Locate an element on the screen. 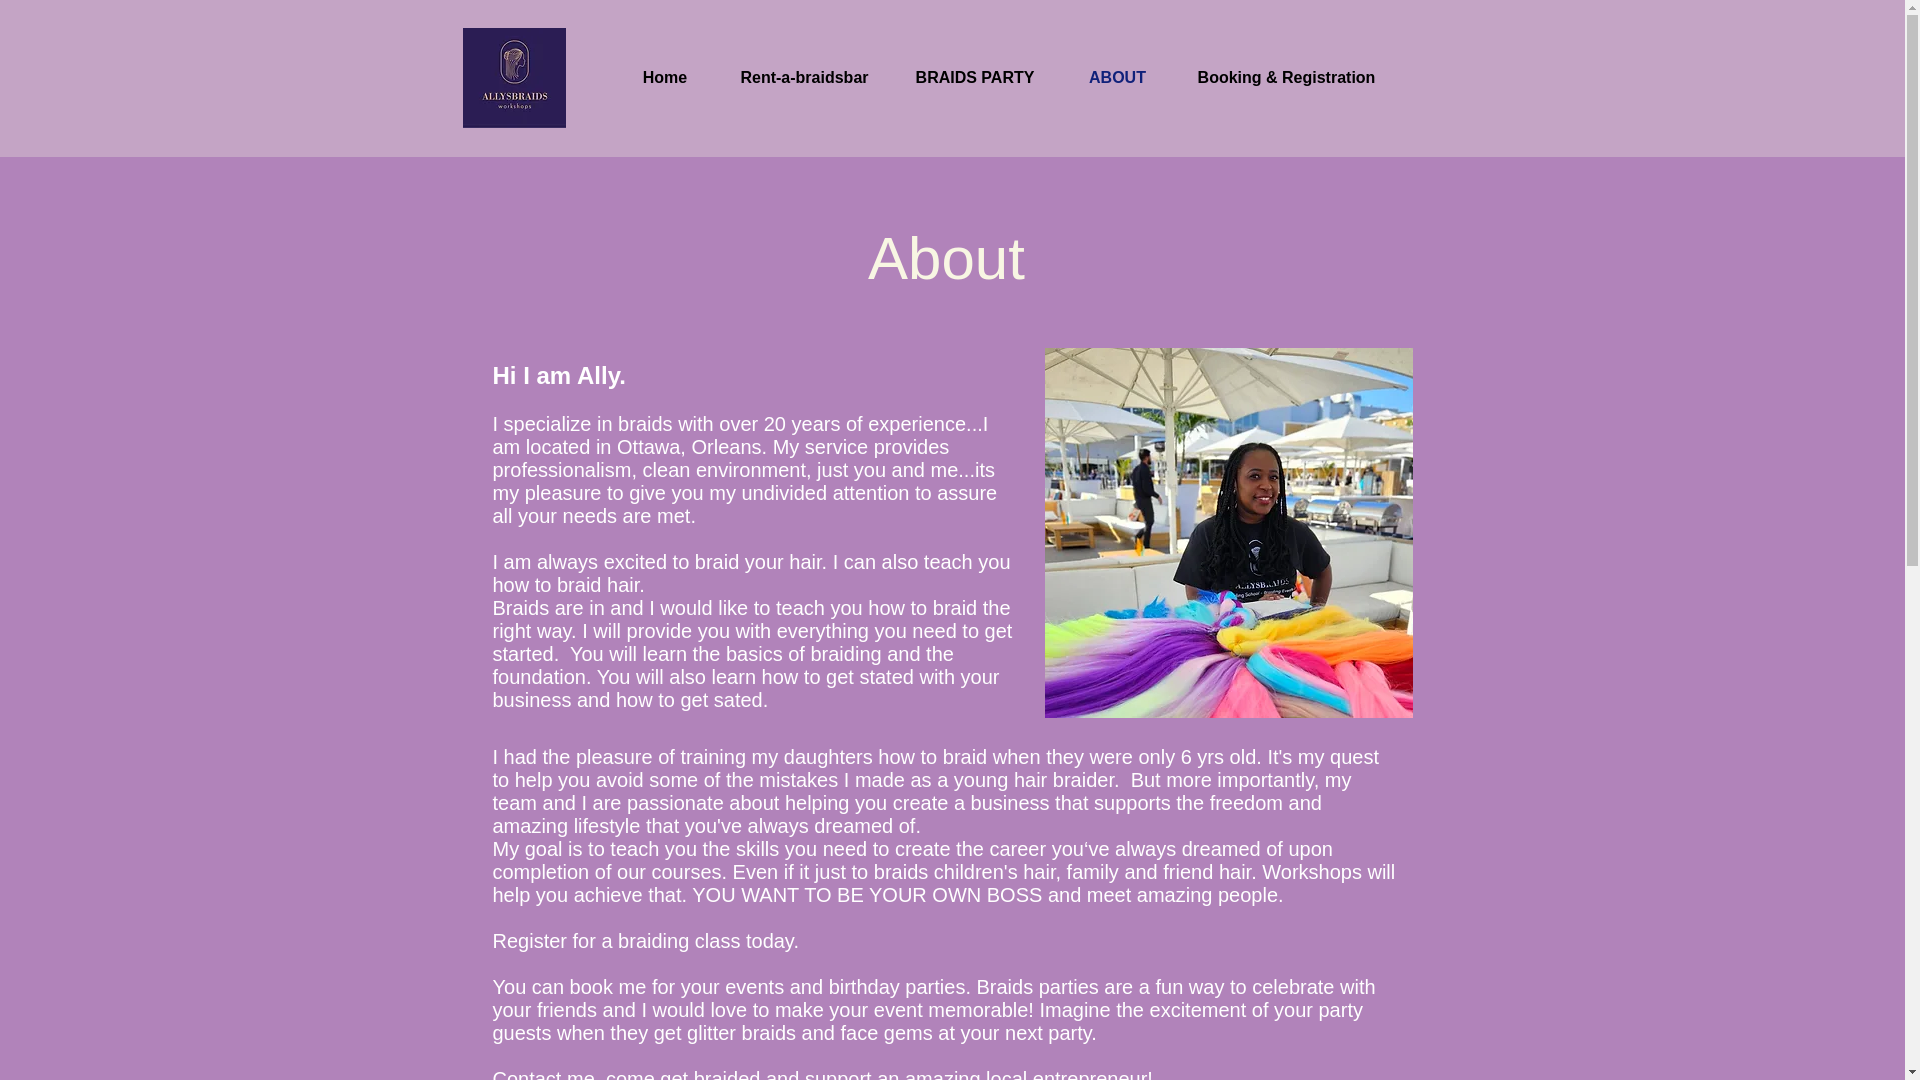 The image size is (1920, 1080). Home is located at coordinates (664, 77).